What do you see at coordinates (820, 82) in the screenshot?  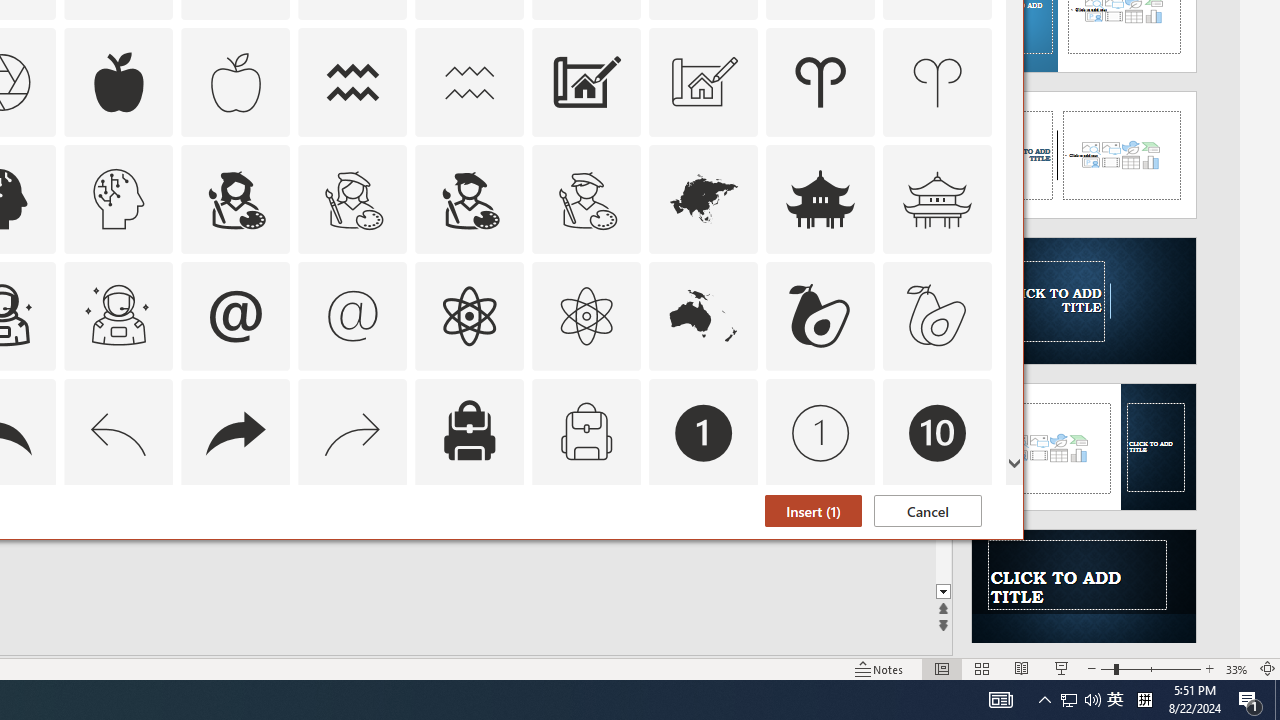 I see `AutomationID: Icons_Aries` at bounding box center [820, 82].